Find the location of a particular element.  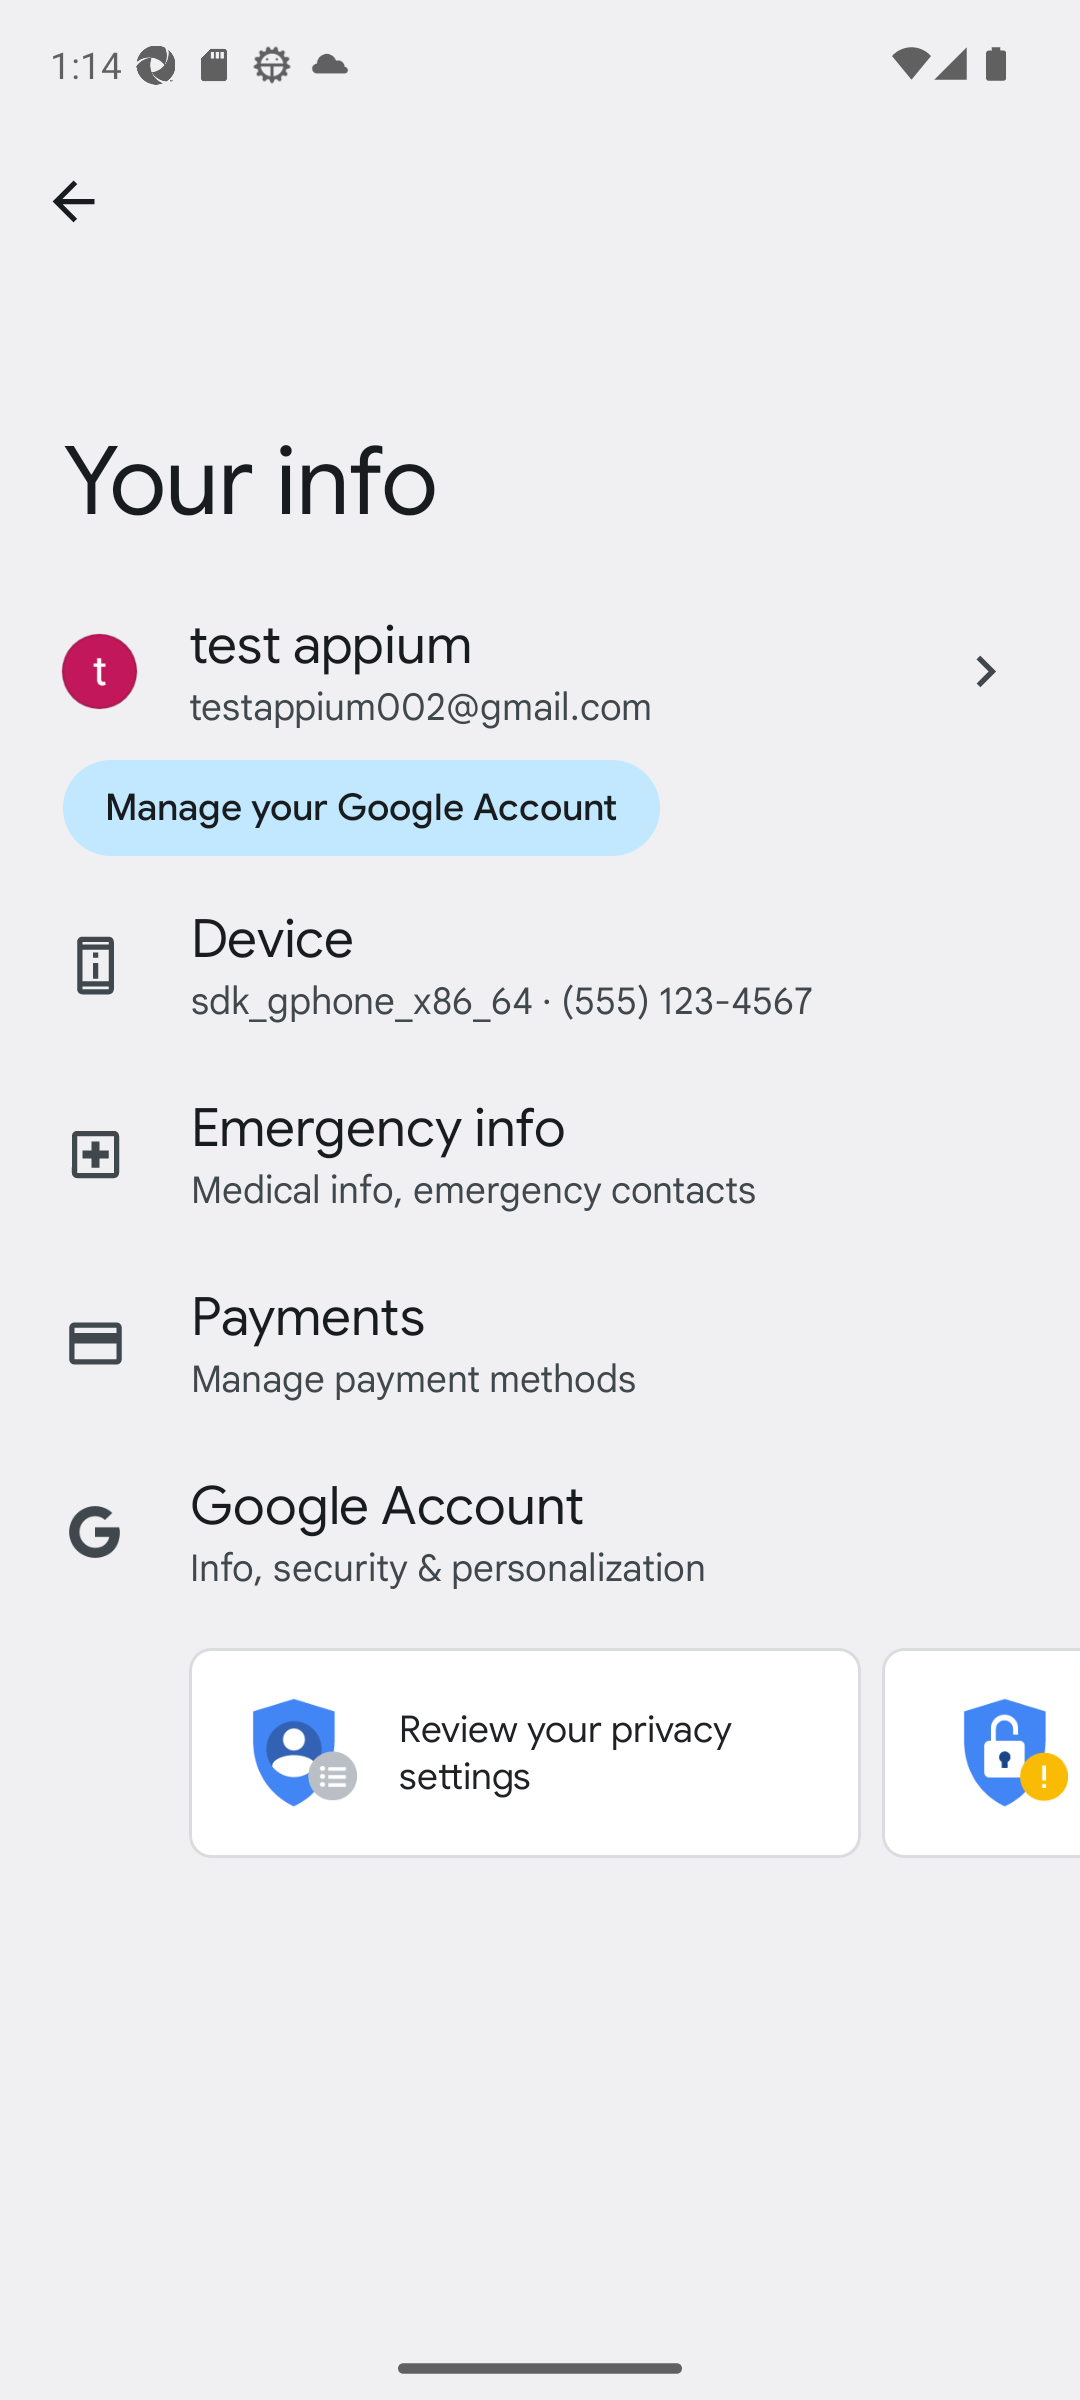

Google Account Info, security & personalization is located at coordinates (540, 1532).